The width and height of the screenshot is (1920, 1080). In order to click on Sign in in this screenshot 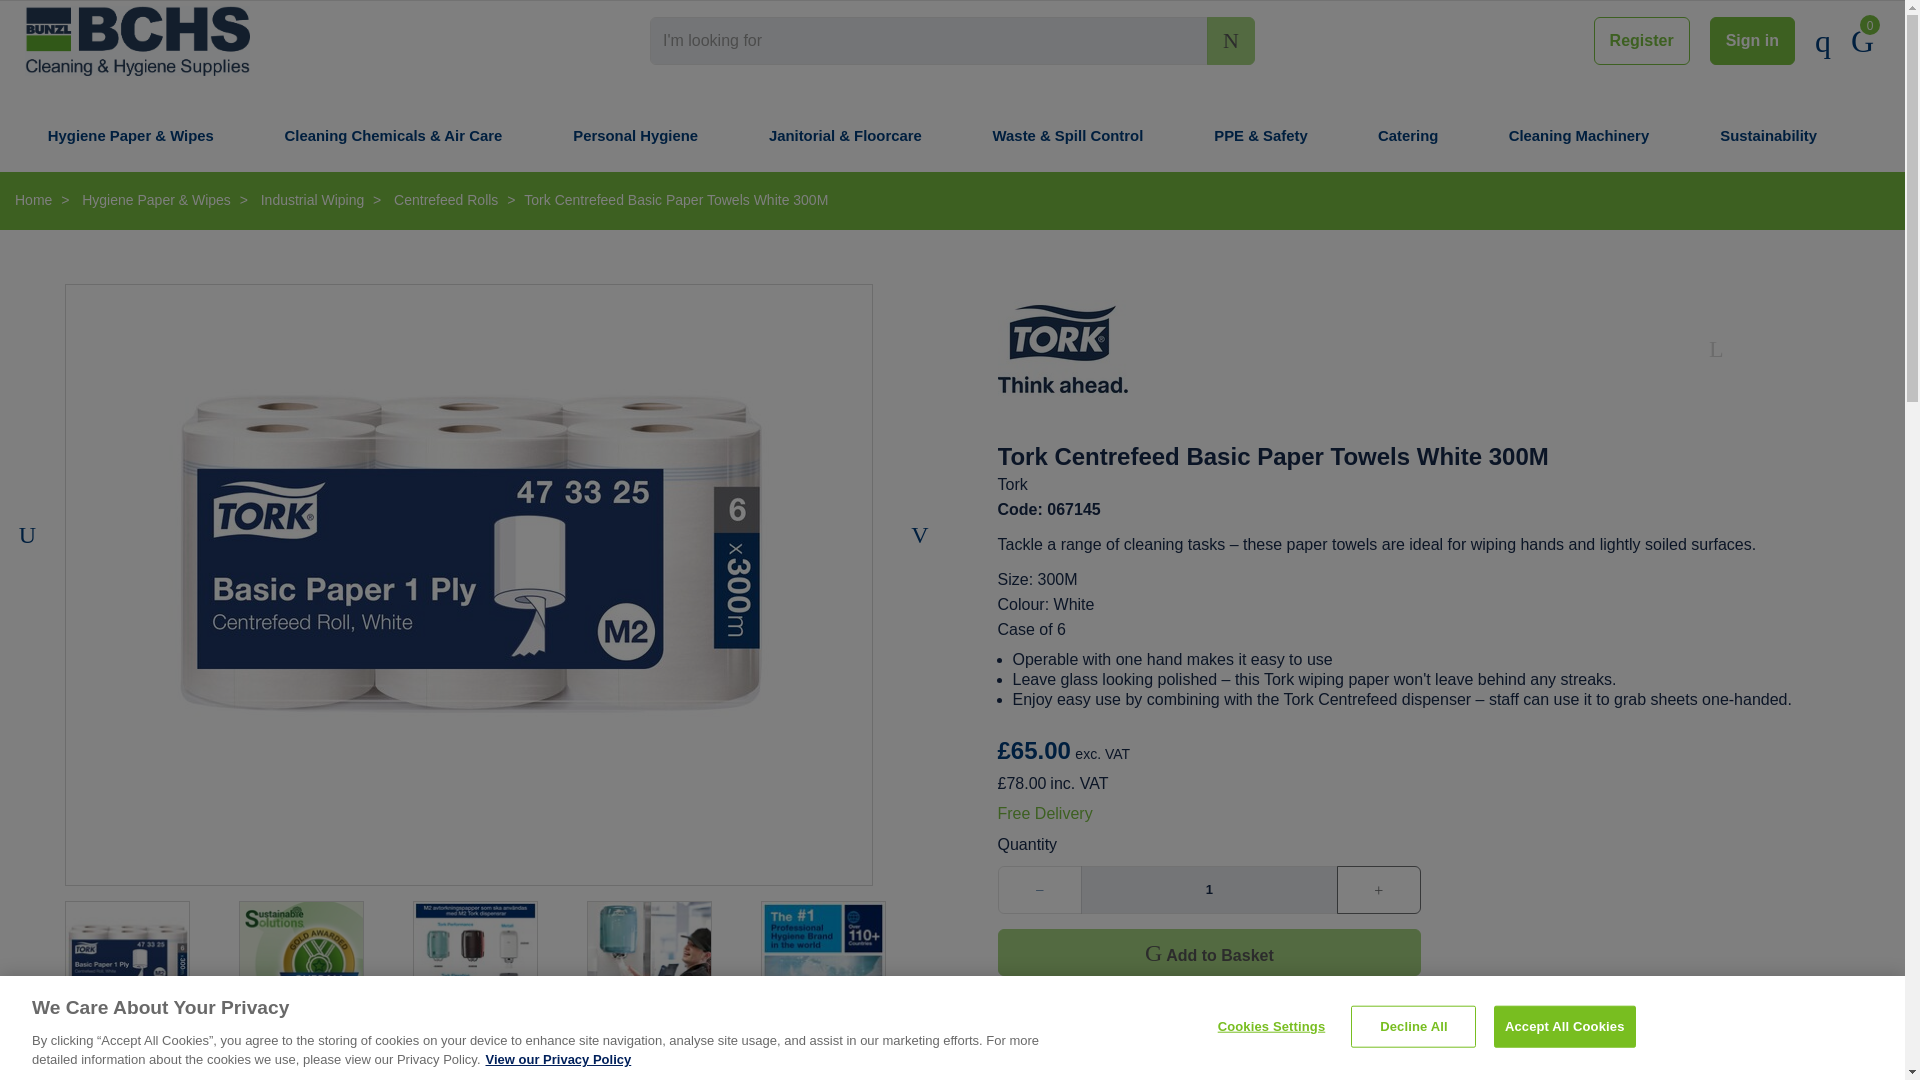, I will do `click(1752, 40)`.